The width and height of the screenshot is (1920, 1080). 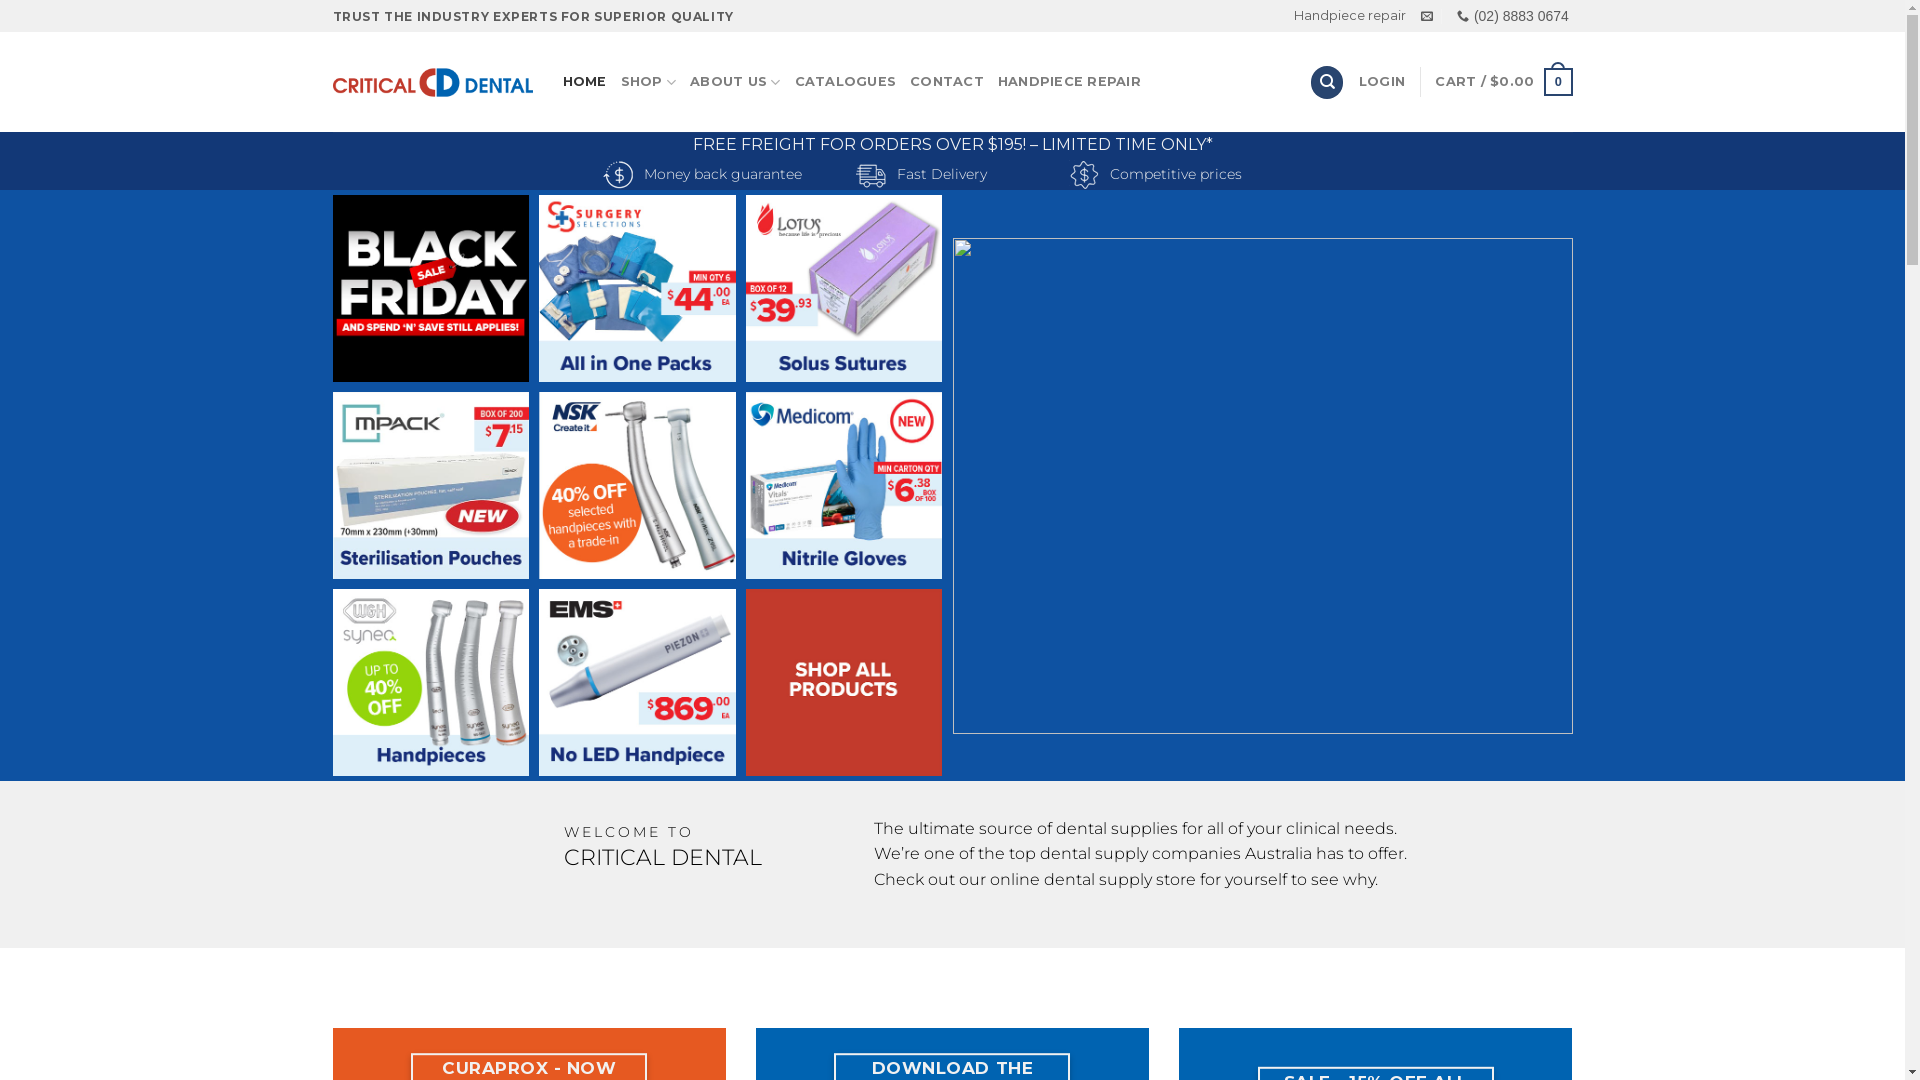 I want to click on CART / $0.00
0, so click(x=1504, y=82).